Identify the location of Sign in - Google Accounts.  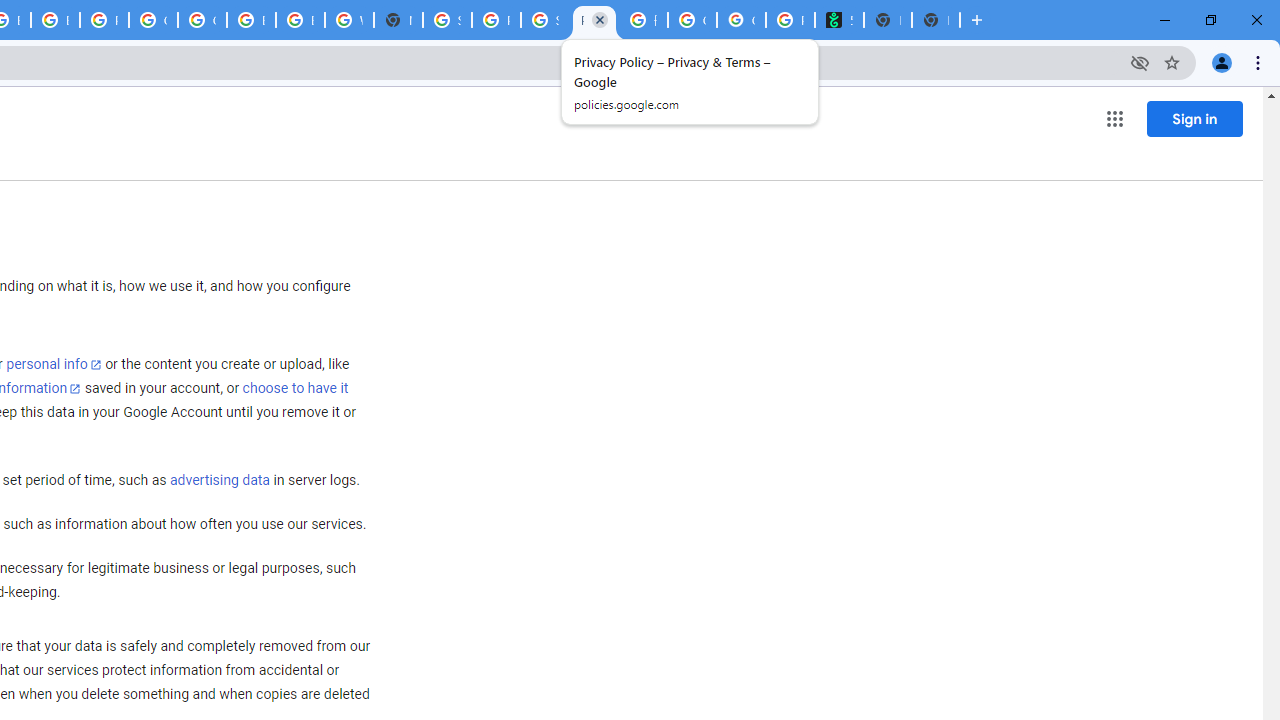
(447, 20).